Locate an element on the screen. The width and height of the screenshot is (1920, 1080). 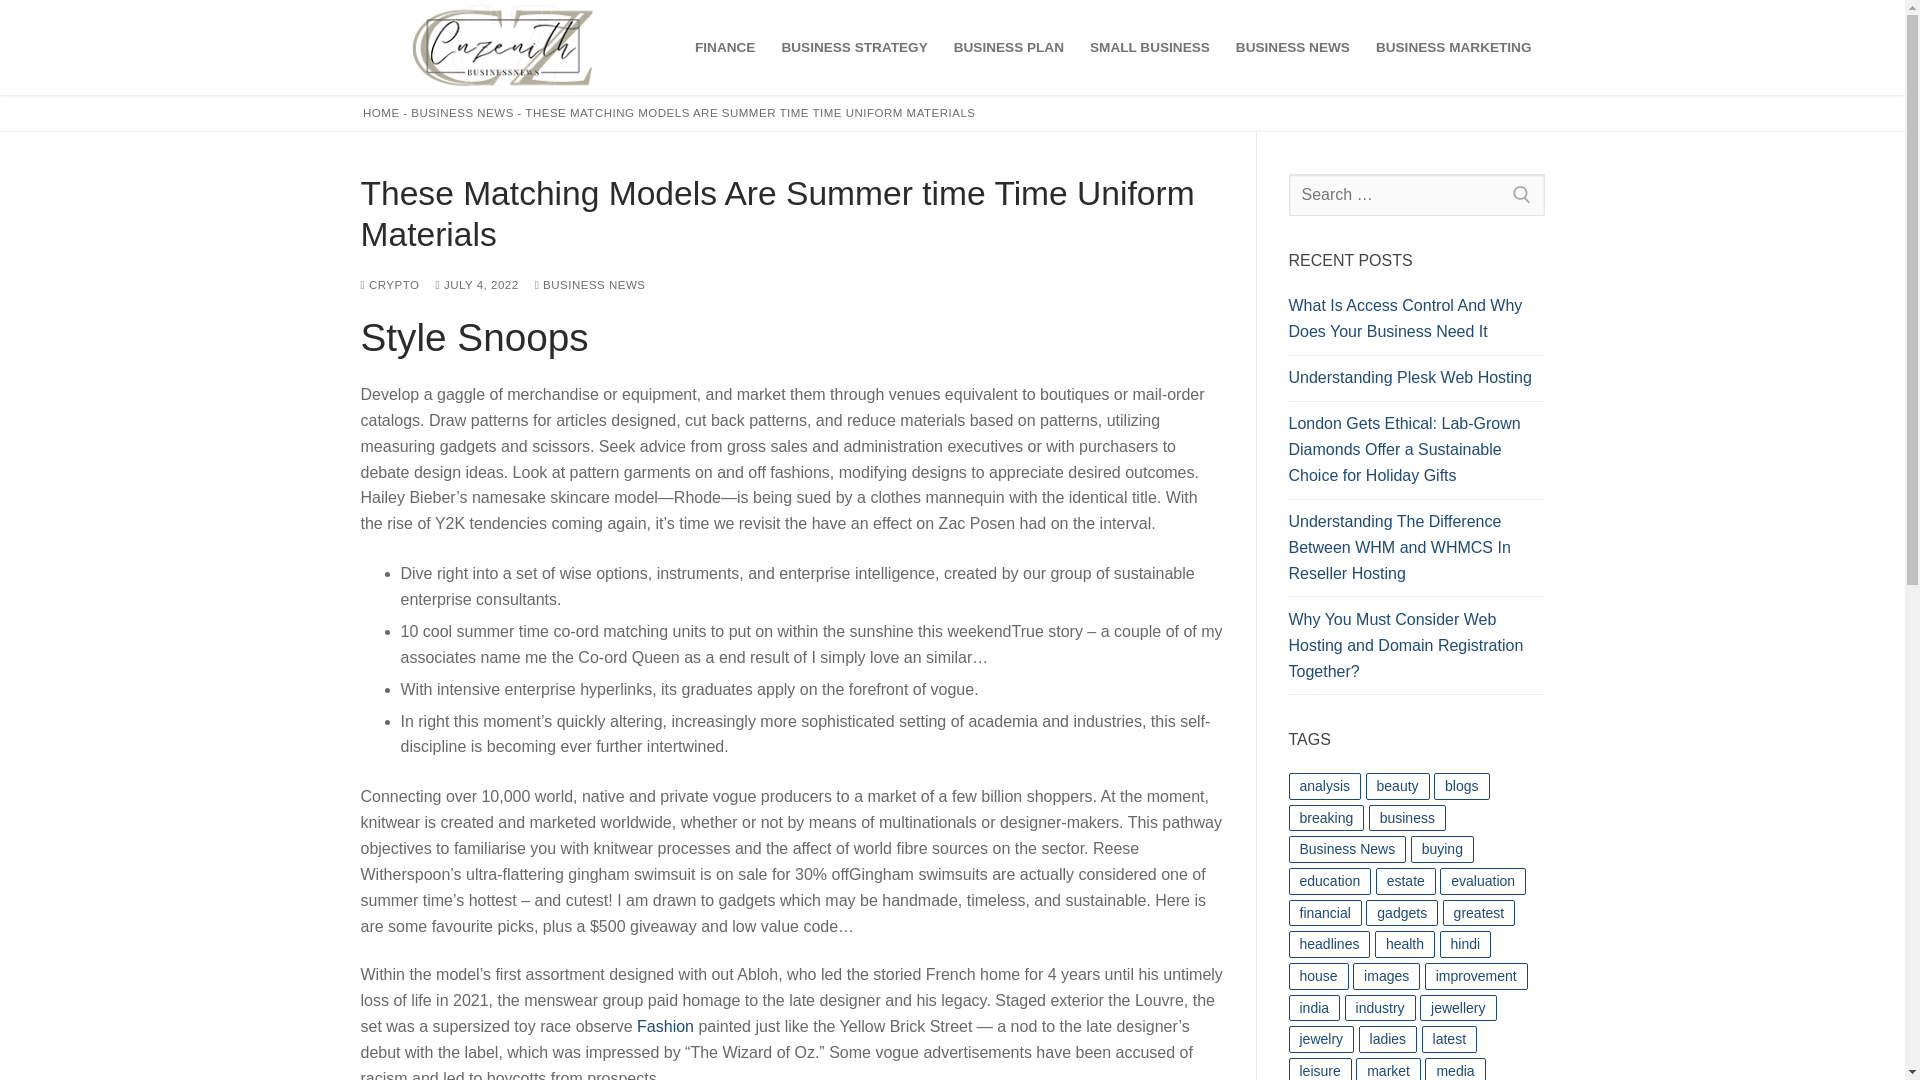
education is located at coordinates (1329, 882).